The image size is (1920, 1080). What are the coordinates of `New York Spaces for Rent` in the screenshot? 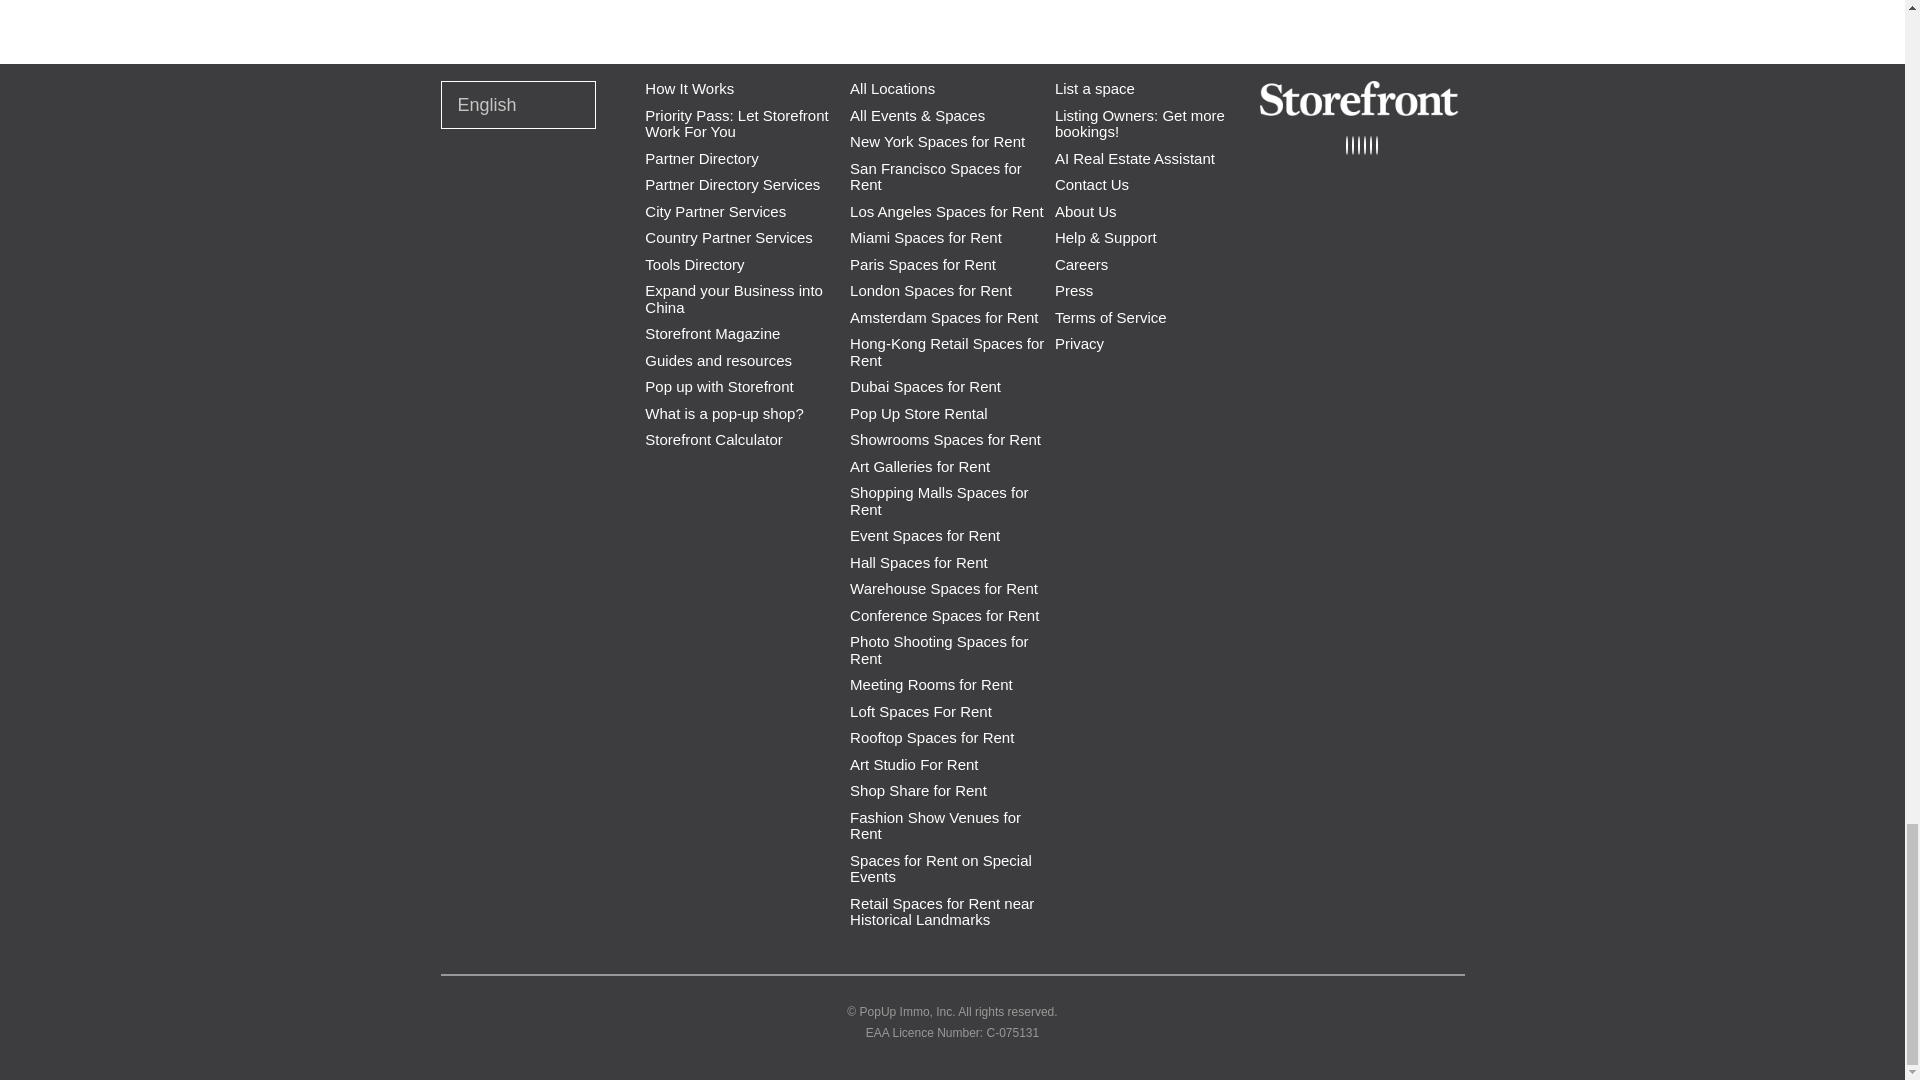 It's located at (938, 142).